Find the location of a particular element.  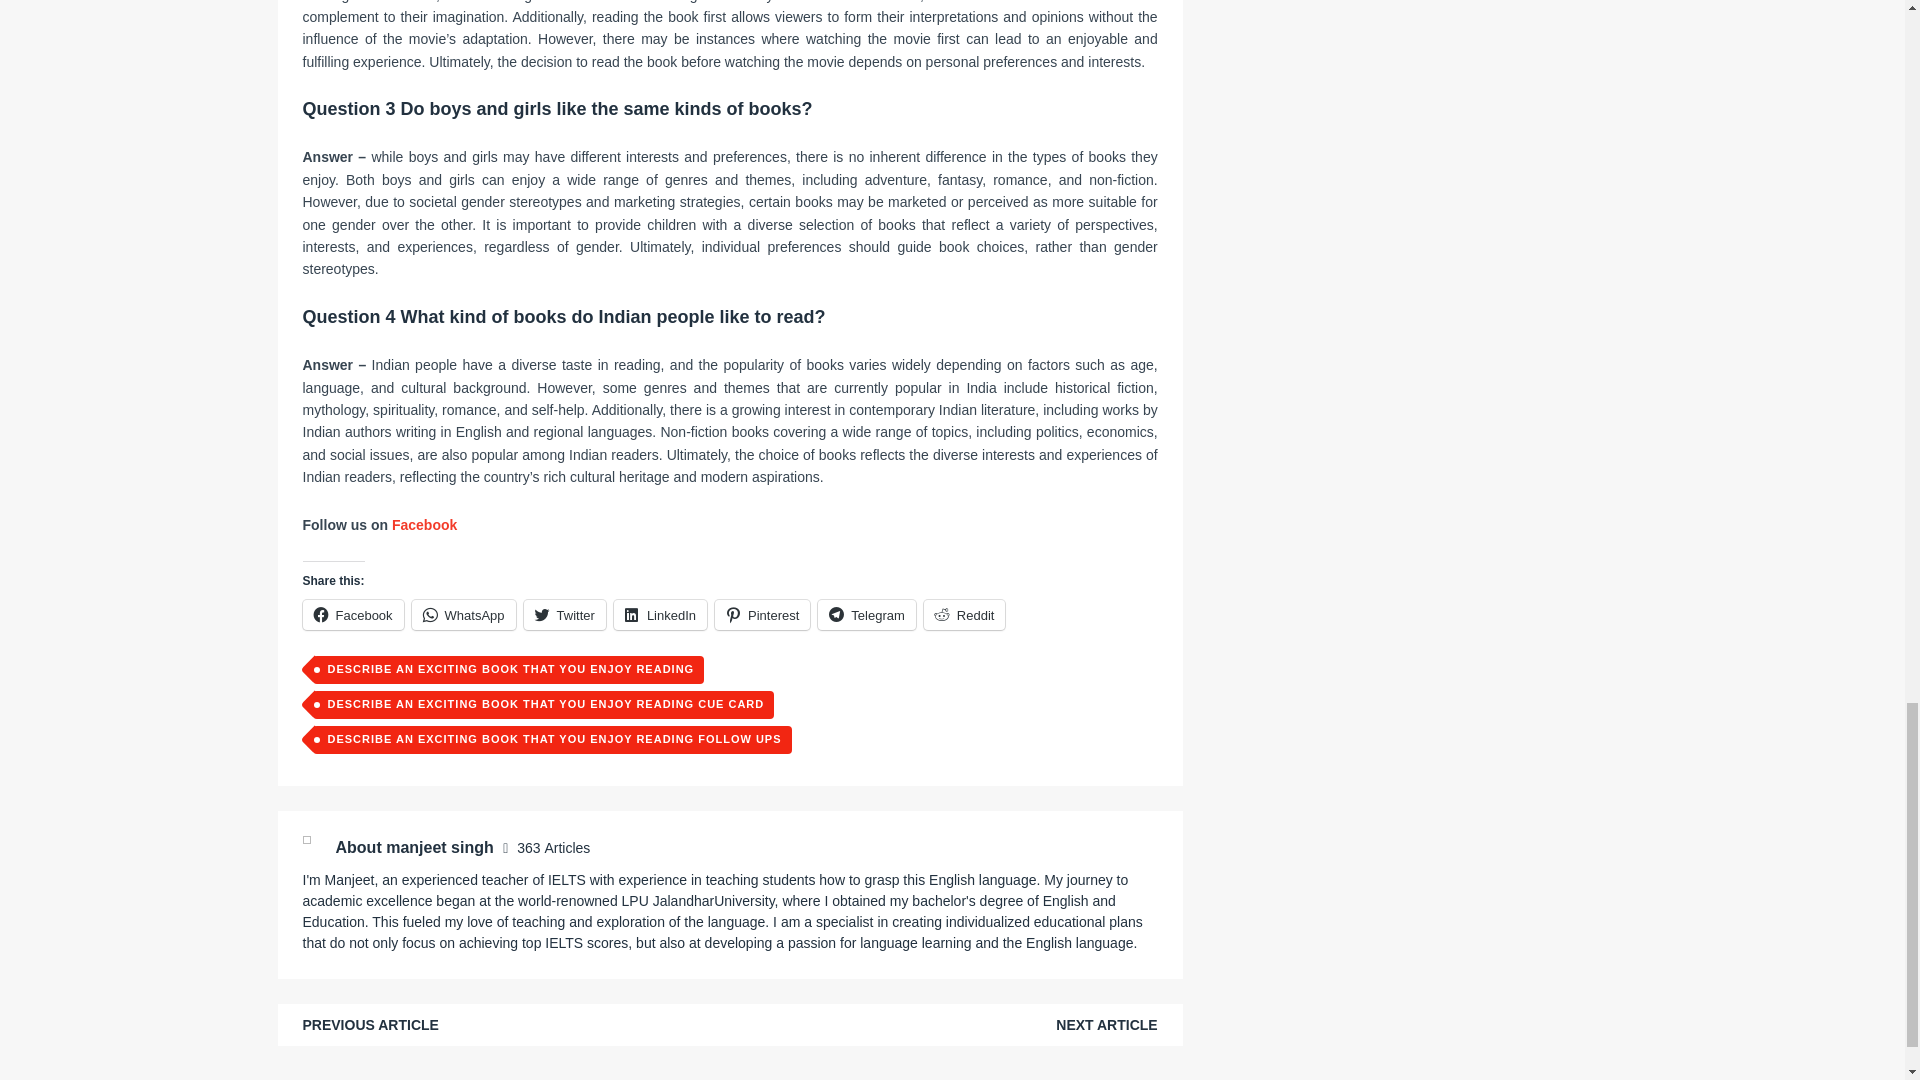

Click to share on WhatsApp is located at coordinates (464, 614).